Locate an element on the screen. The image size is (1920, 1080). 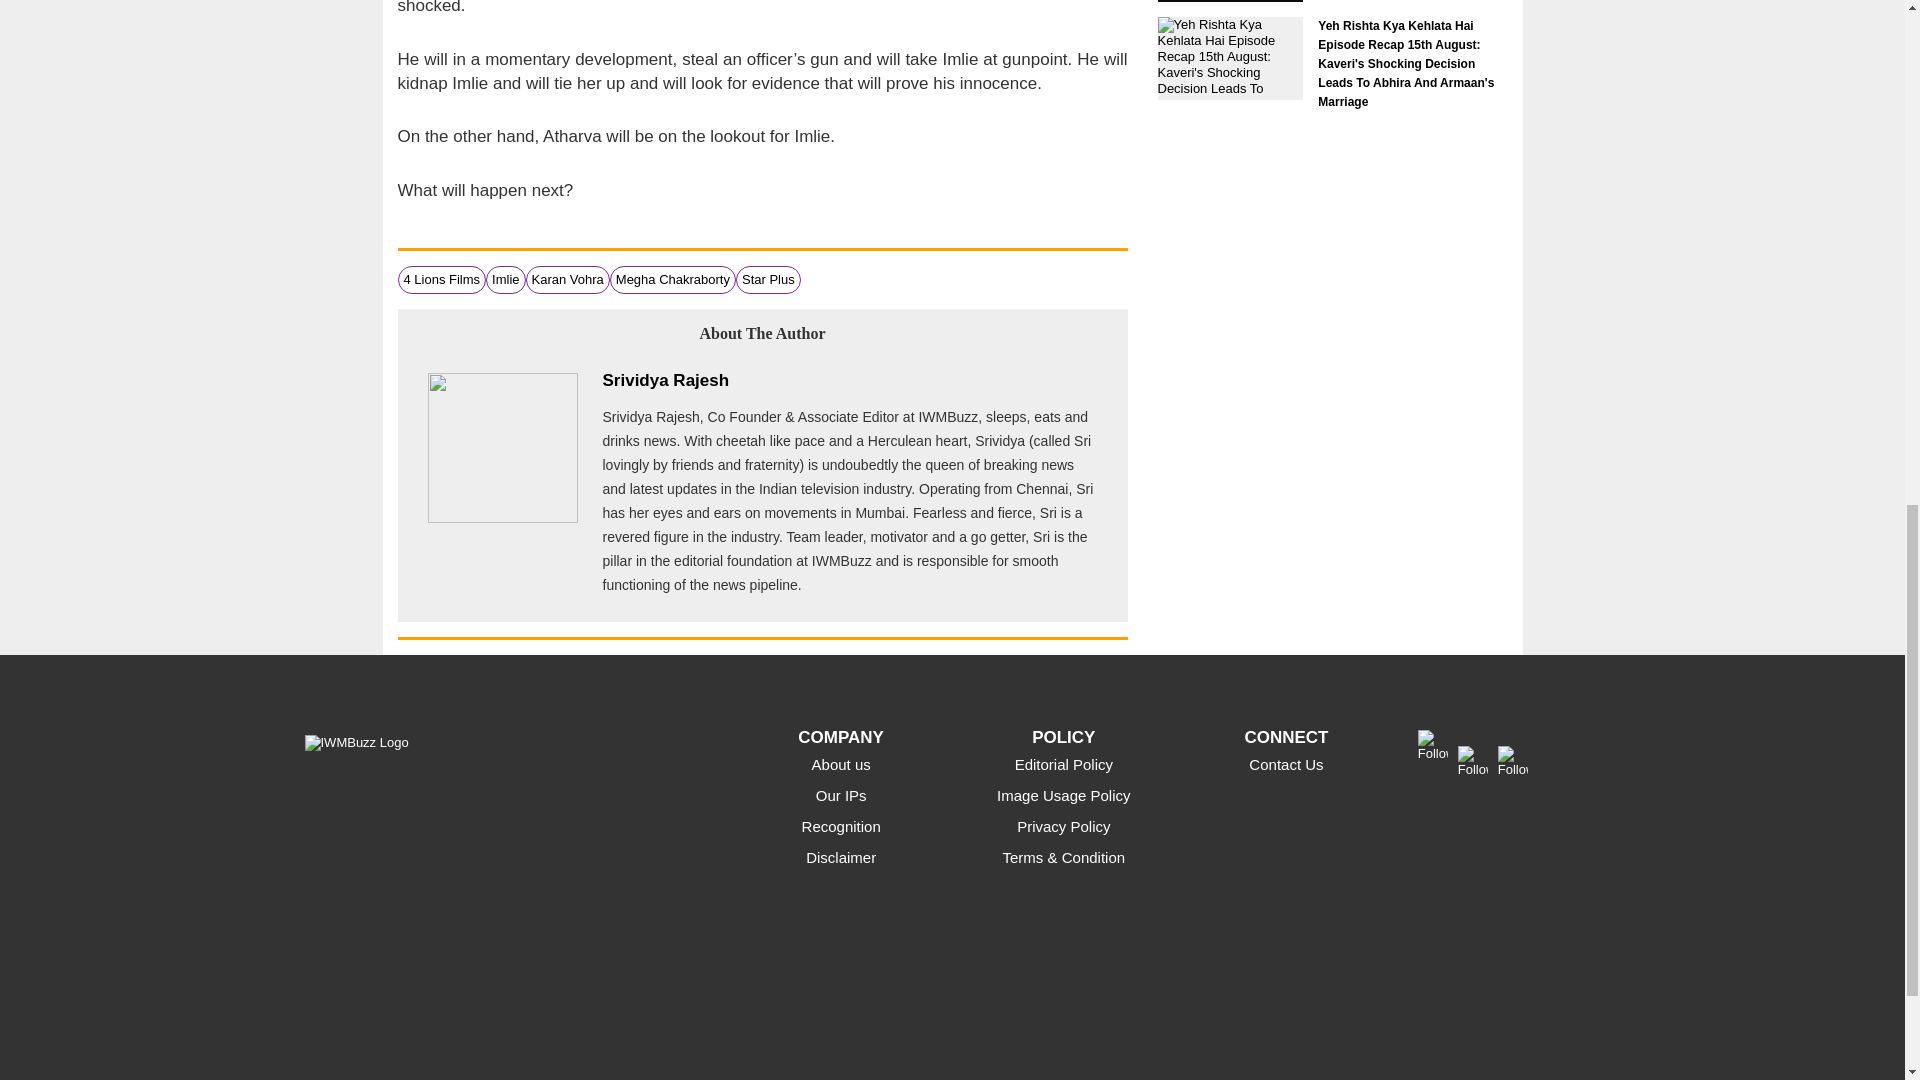
Megha Chakraborty is located at coordinates (672, 280).